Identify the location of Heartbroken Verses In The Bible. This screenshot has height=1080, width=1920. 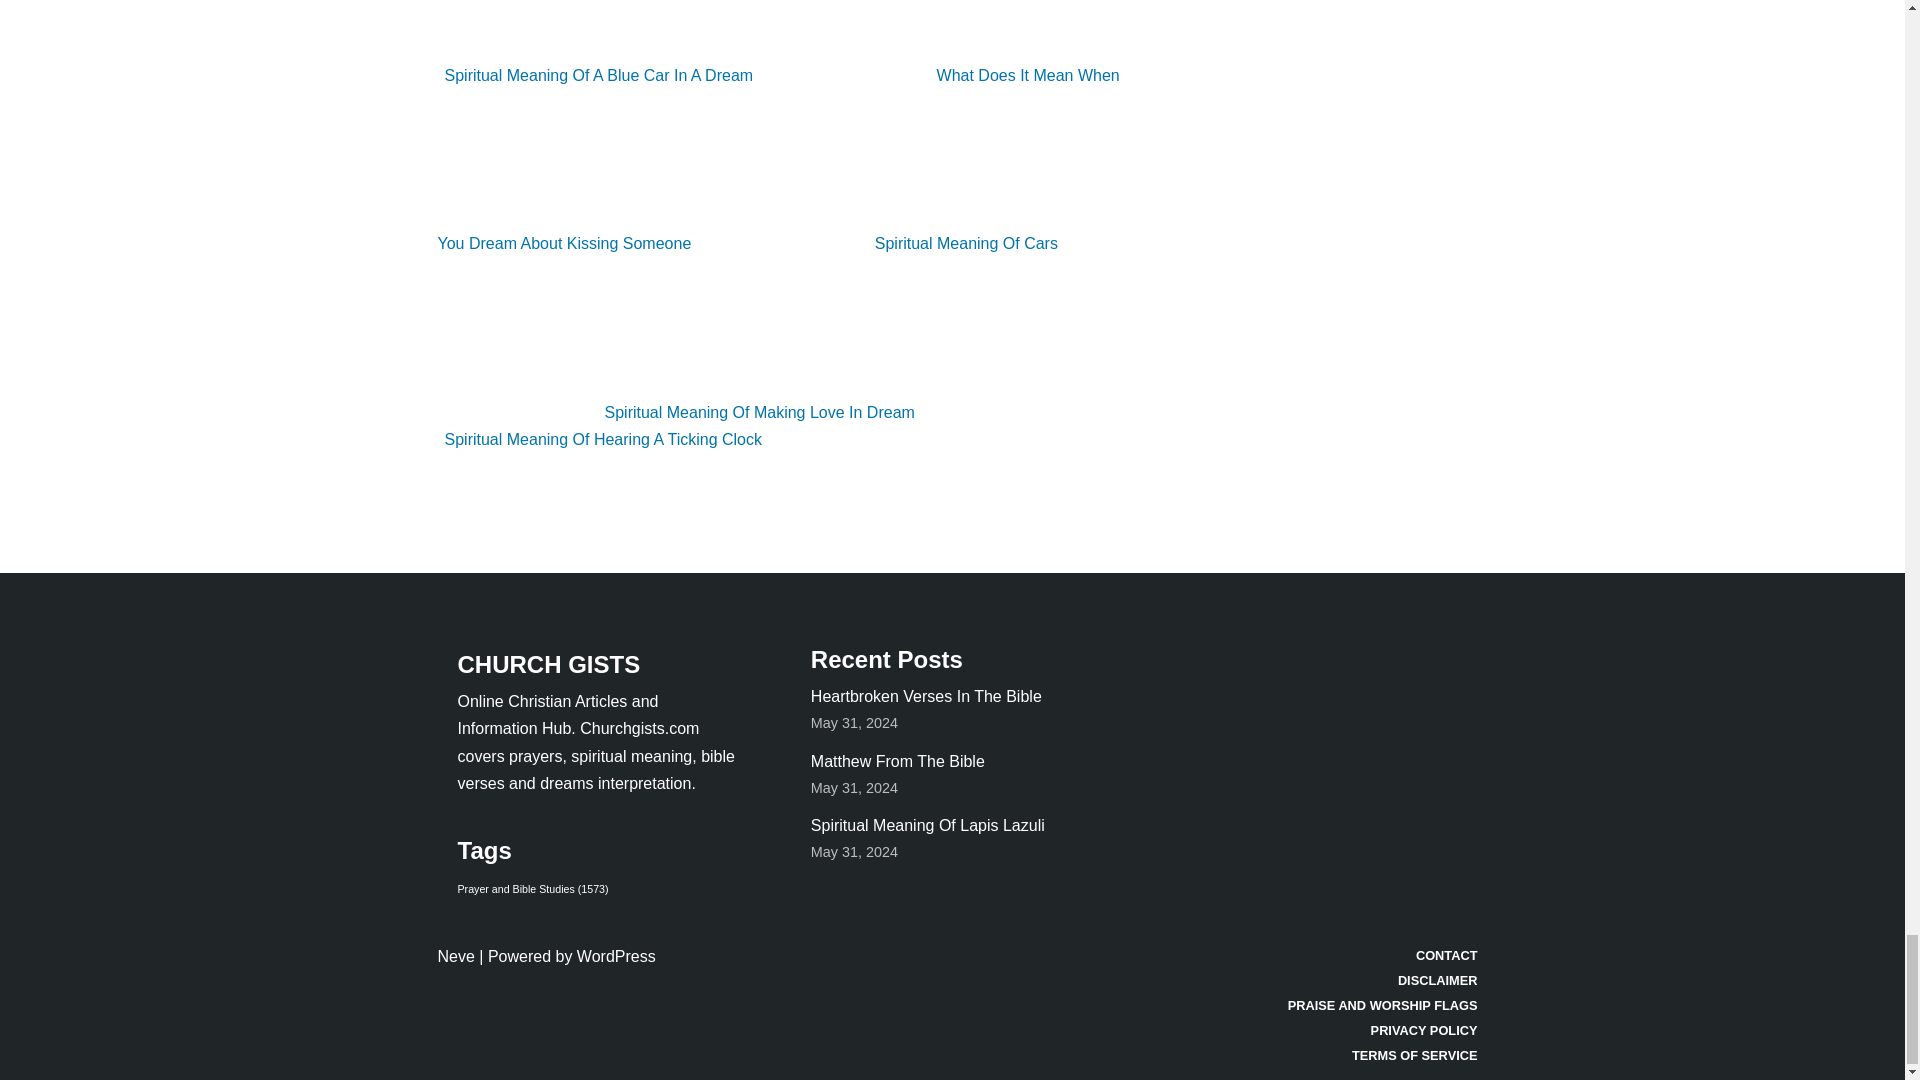
(926, 696).